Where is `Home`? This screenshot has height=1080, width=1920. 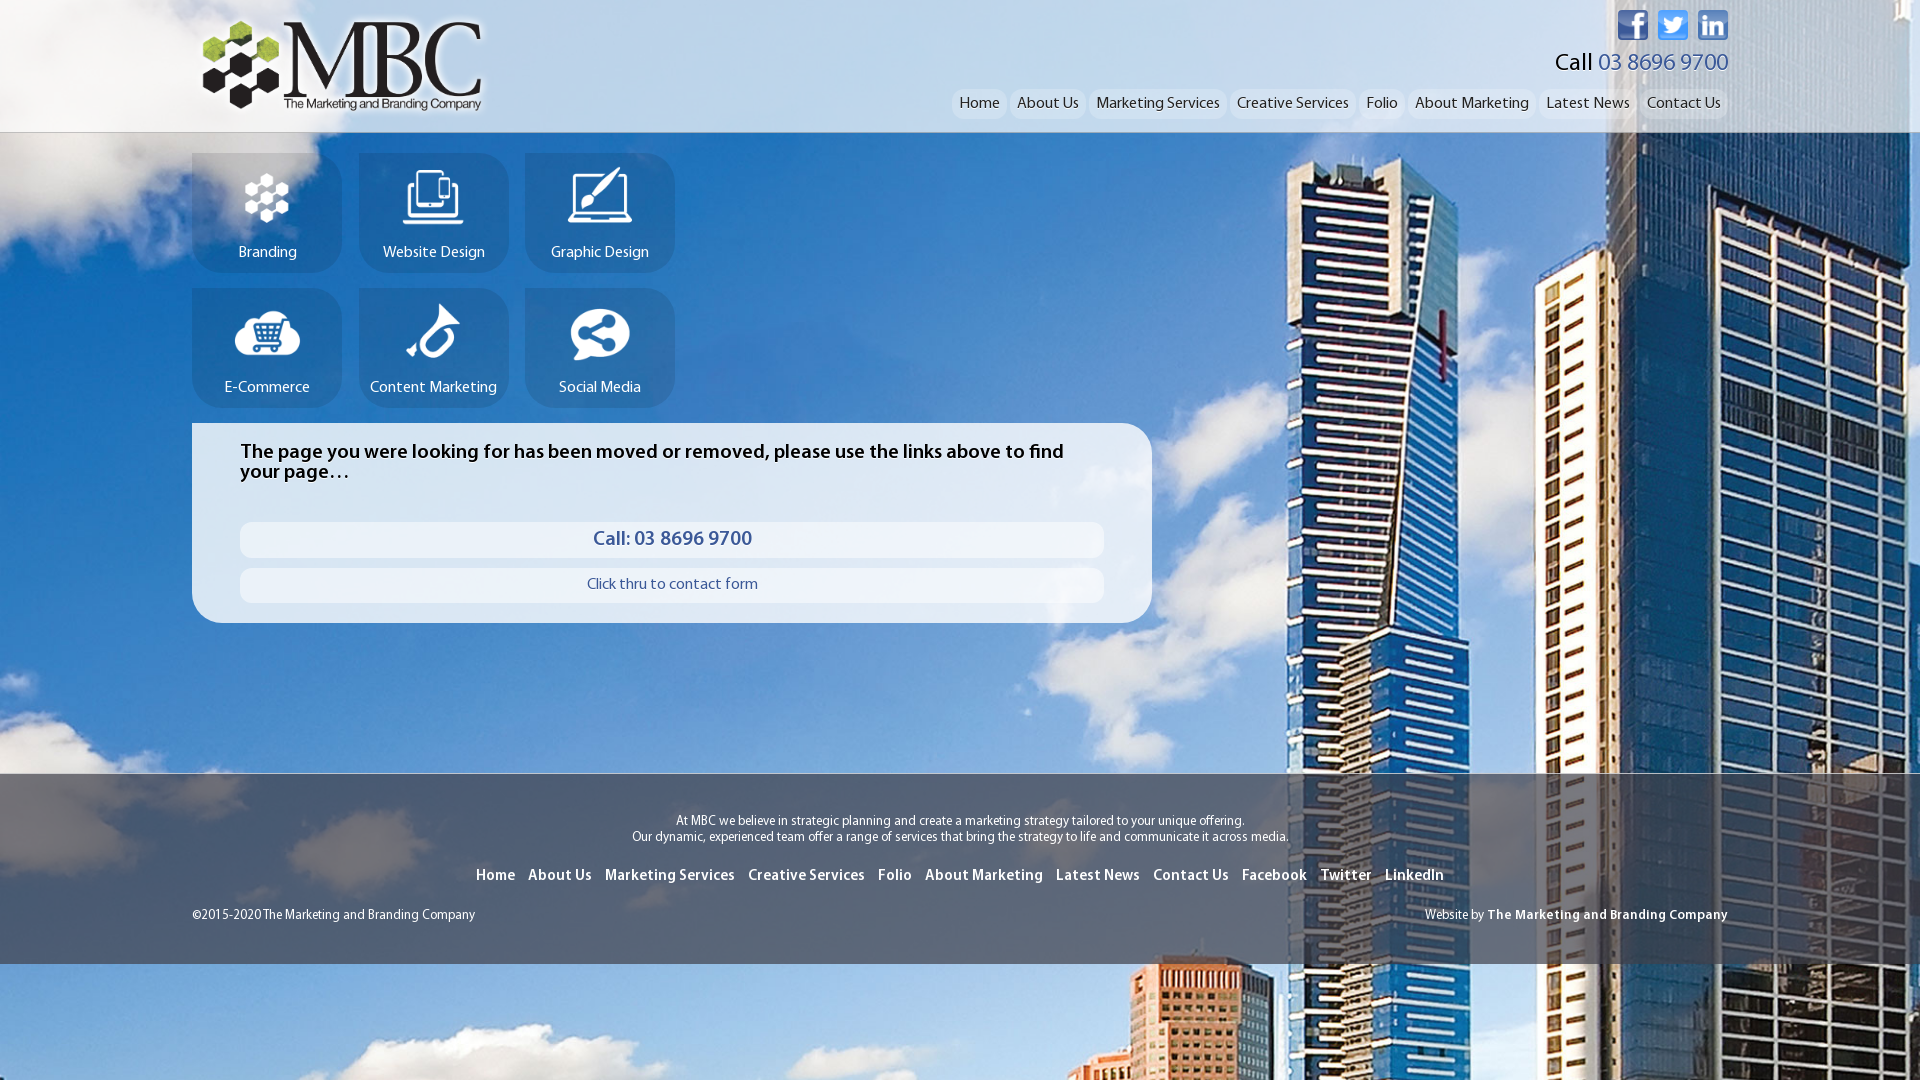 Home is located at coordinates (980, 104).